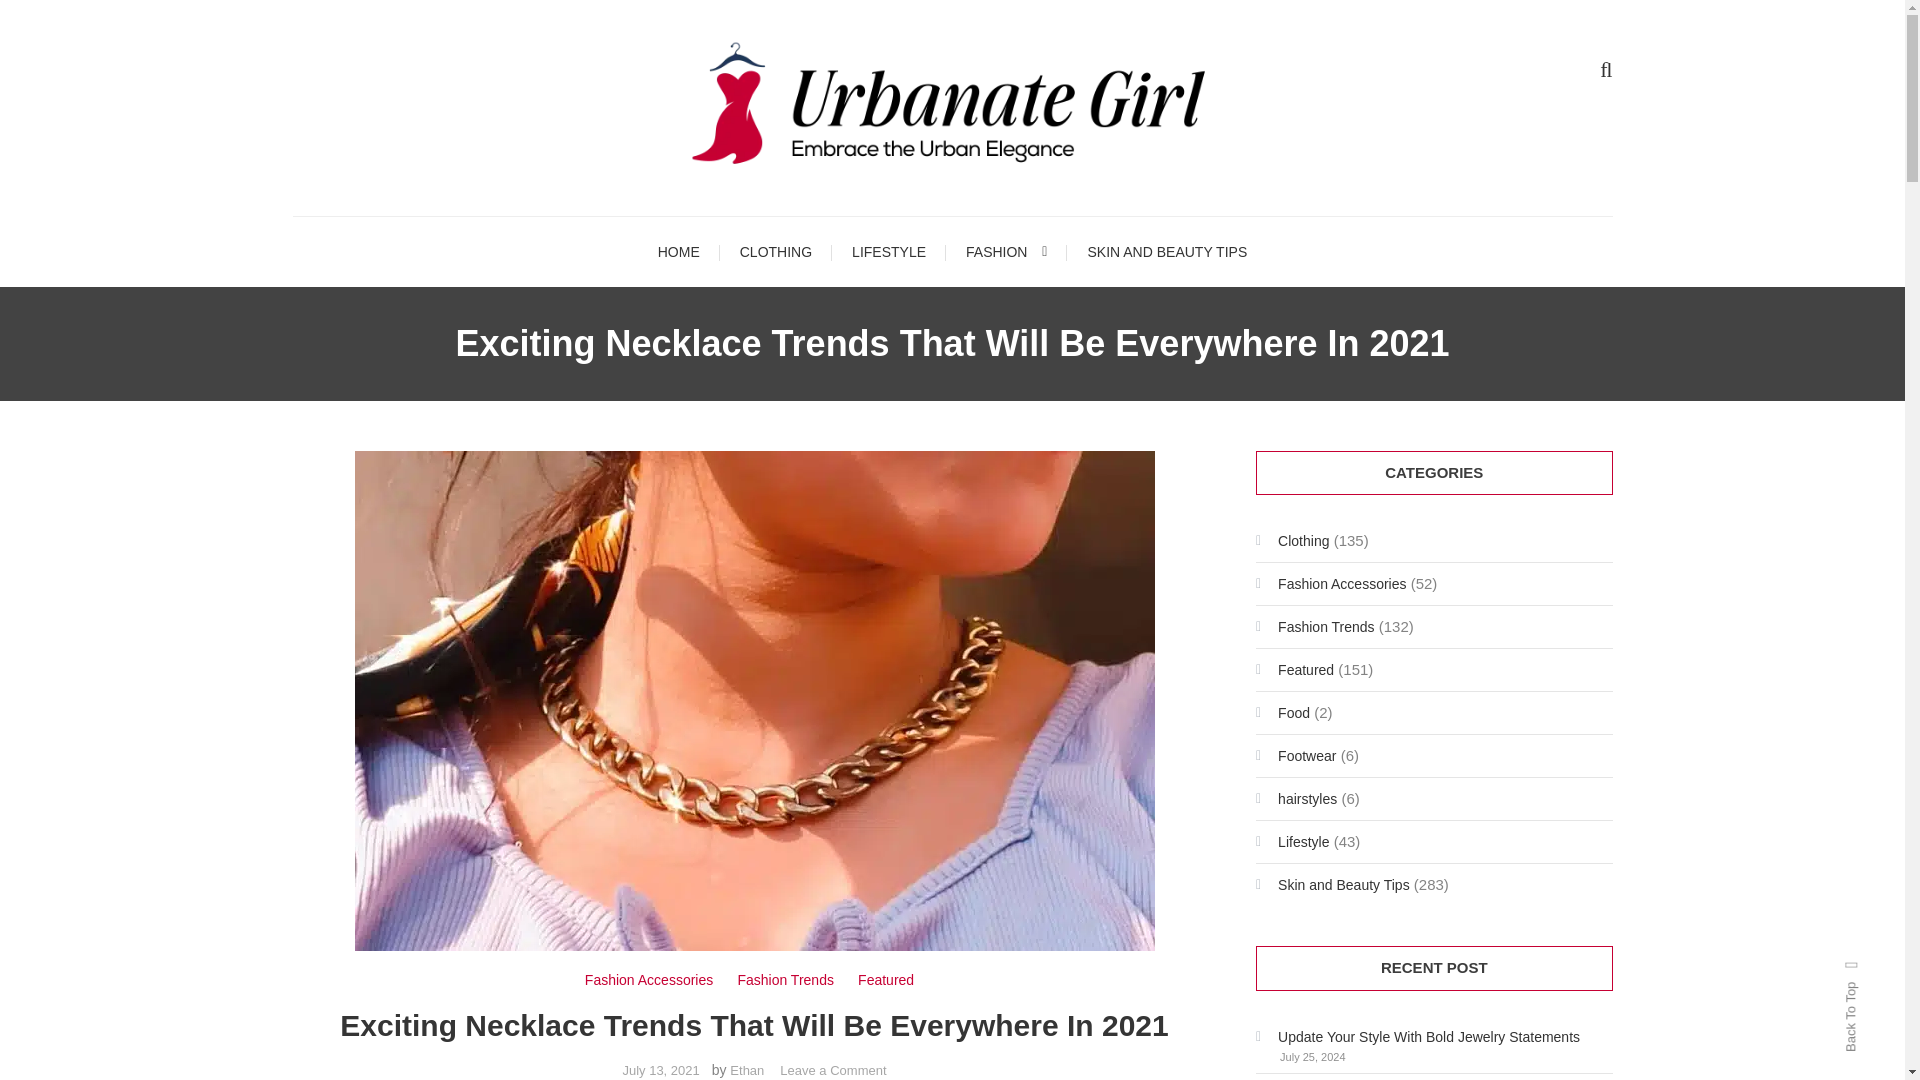  I want to click on Search, so click(1014, 570).